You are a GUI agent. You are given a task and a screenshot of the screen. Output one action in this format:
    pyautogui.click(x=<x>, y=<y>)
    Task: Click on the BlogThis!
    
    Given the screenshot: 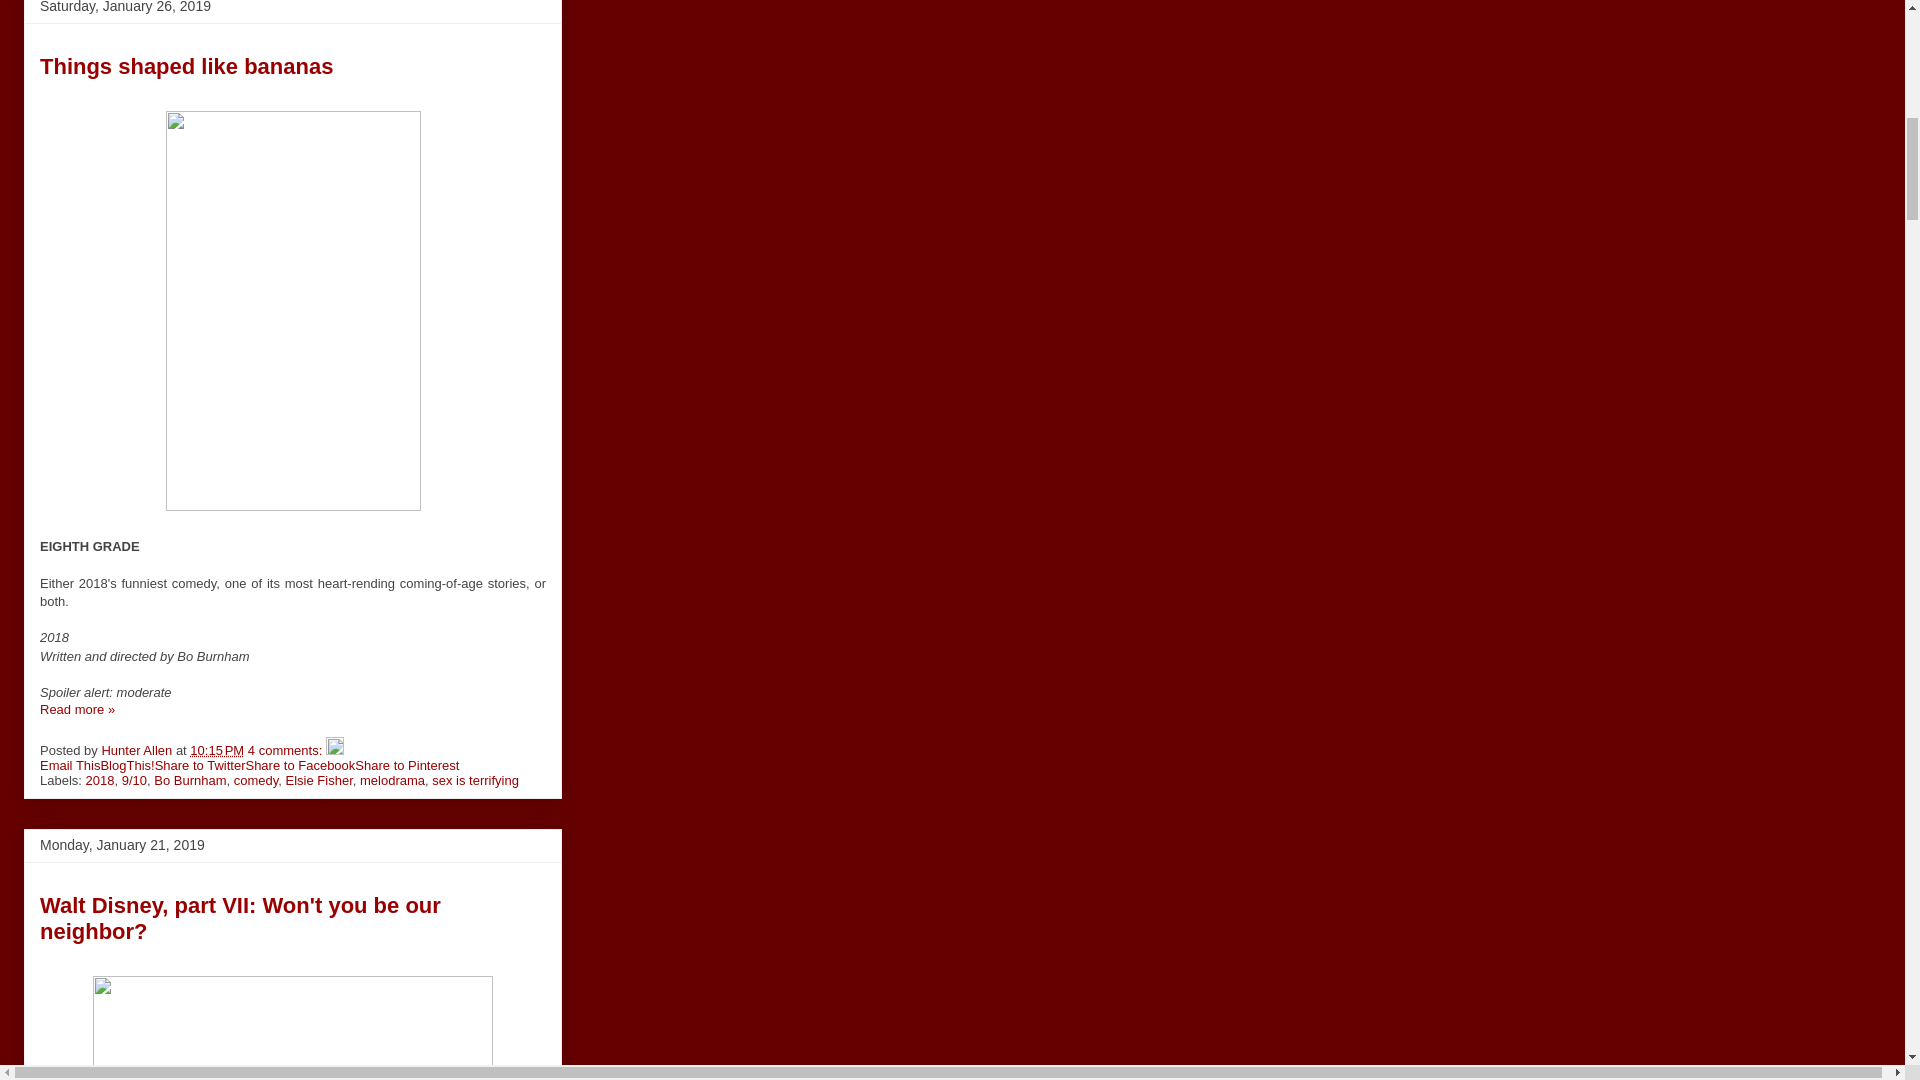 What is the action you would take?
    pyautogui.click(x=126, y=766)
    